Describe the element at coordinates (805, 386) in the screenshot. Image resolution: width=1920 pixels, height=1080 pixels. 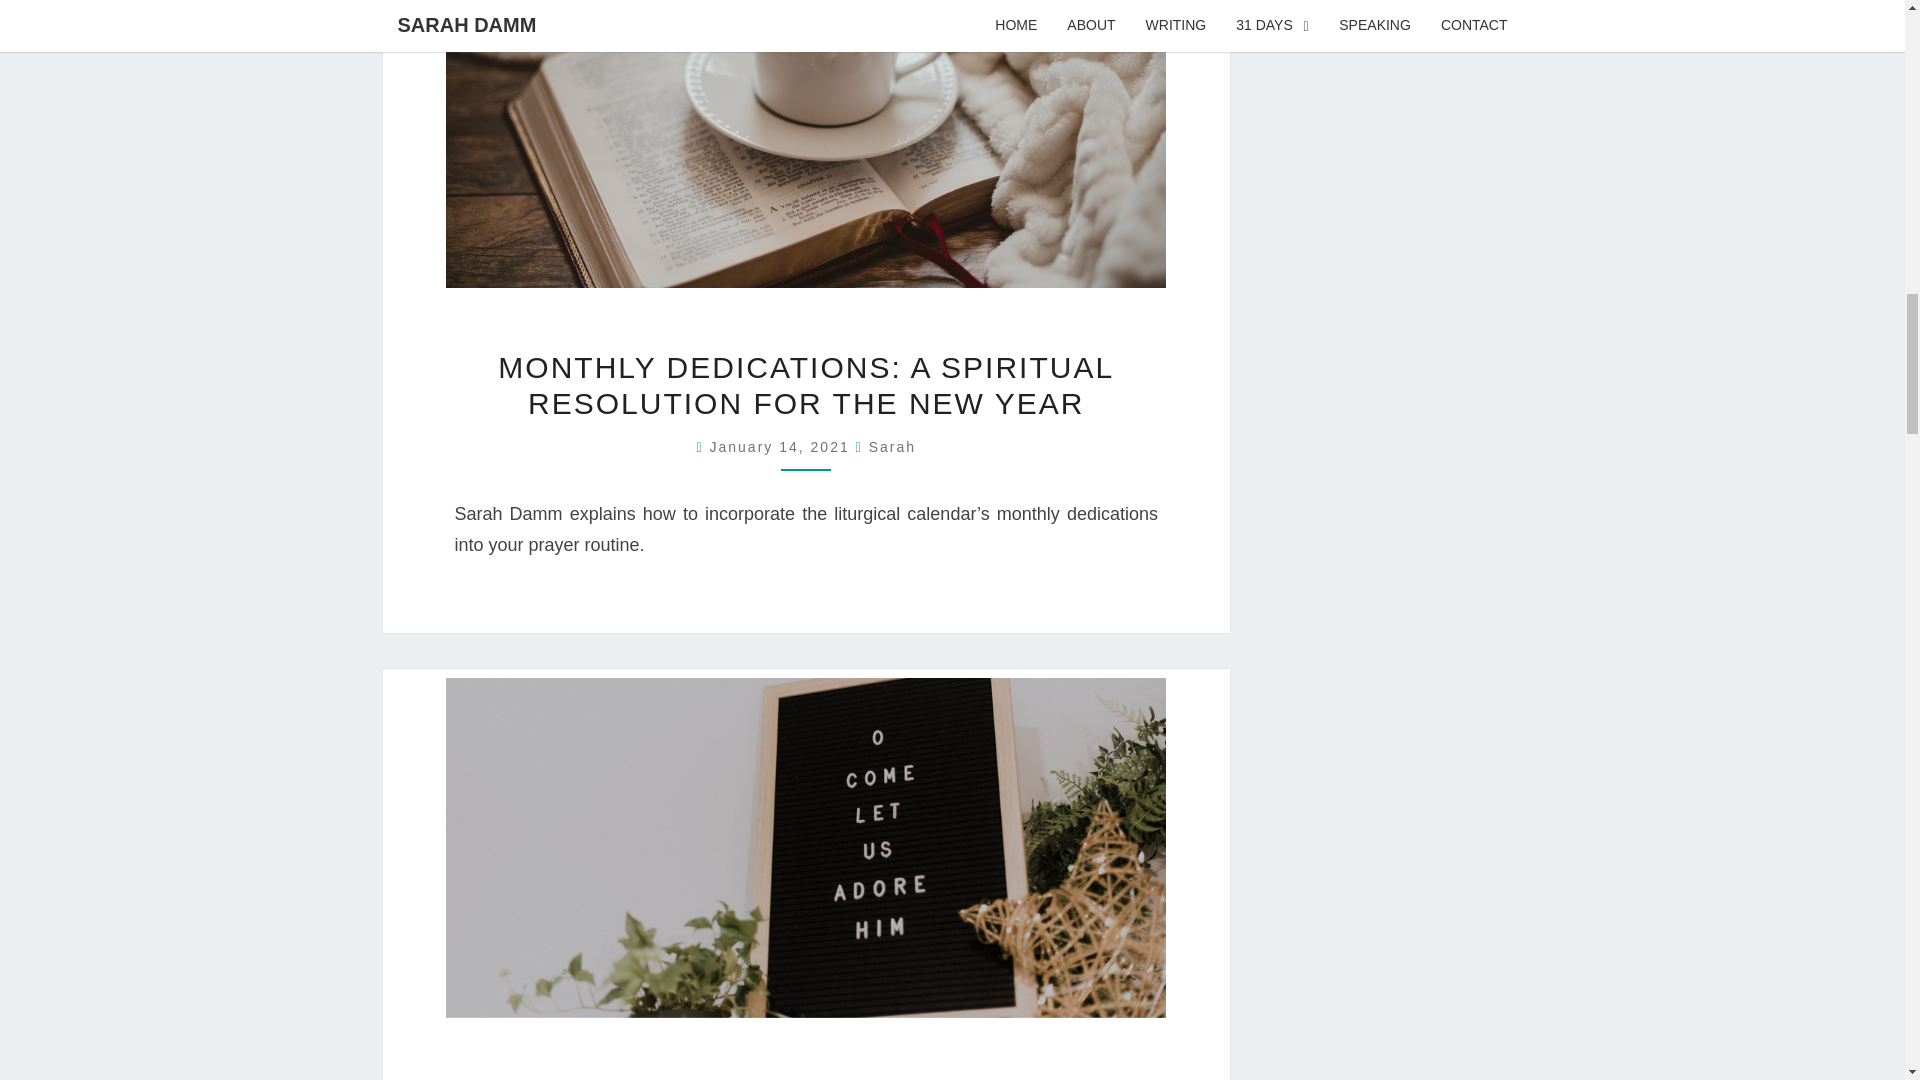
I see `MONTHLY DEDICATIONS: A SPIRITUAL RESOLUTION FOR THE NEW YEAR` at that location.